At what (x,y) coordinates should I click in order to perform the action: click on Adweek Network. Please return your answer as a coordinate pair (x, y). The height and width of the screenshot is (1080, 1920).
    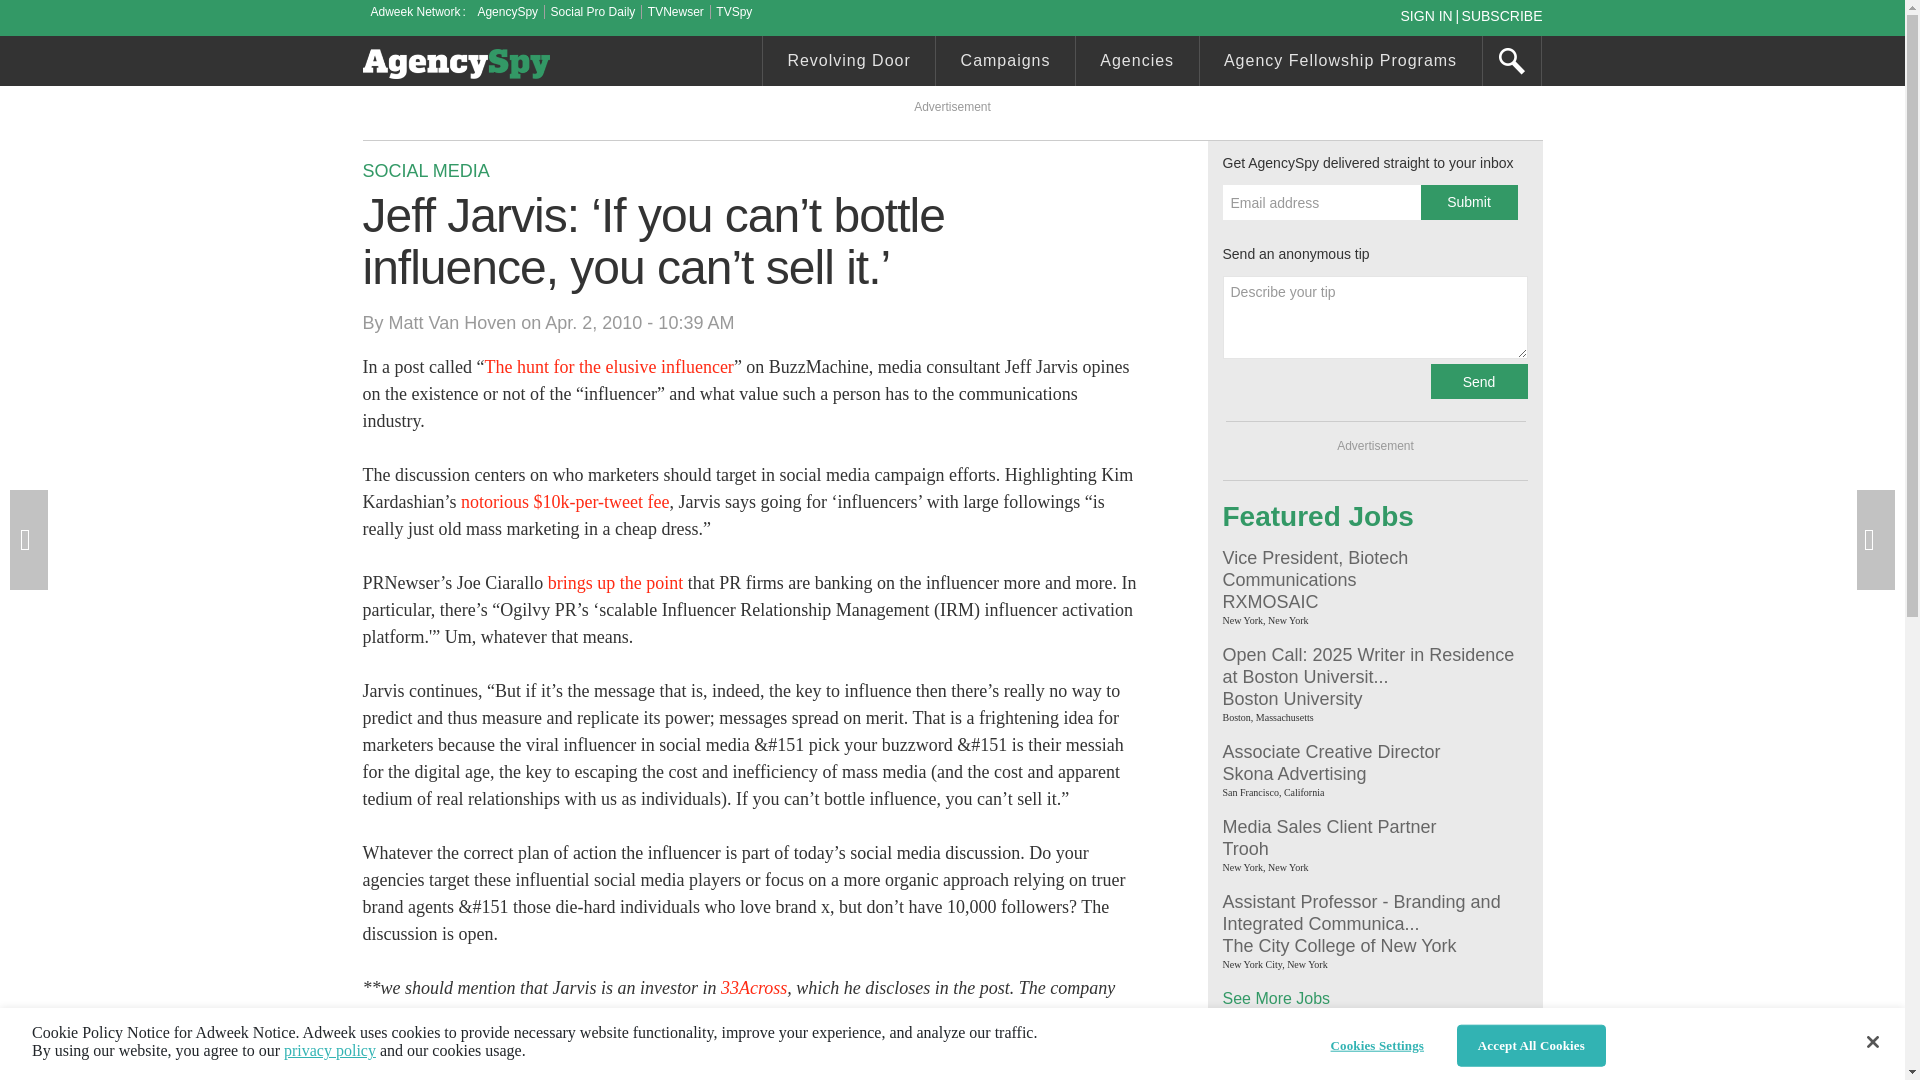
    Looking at the image, I should click on (417, 12).